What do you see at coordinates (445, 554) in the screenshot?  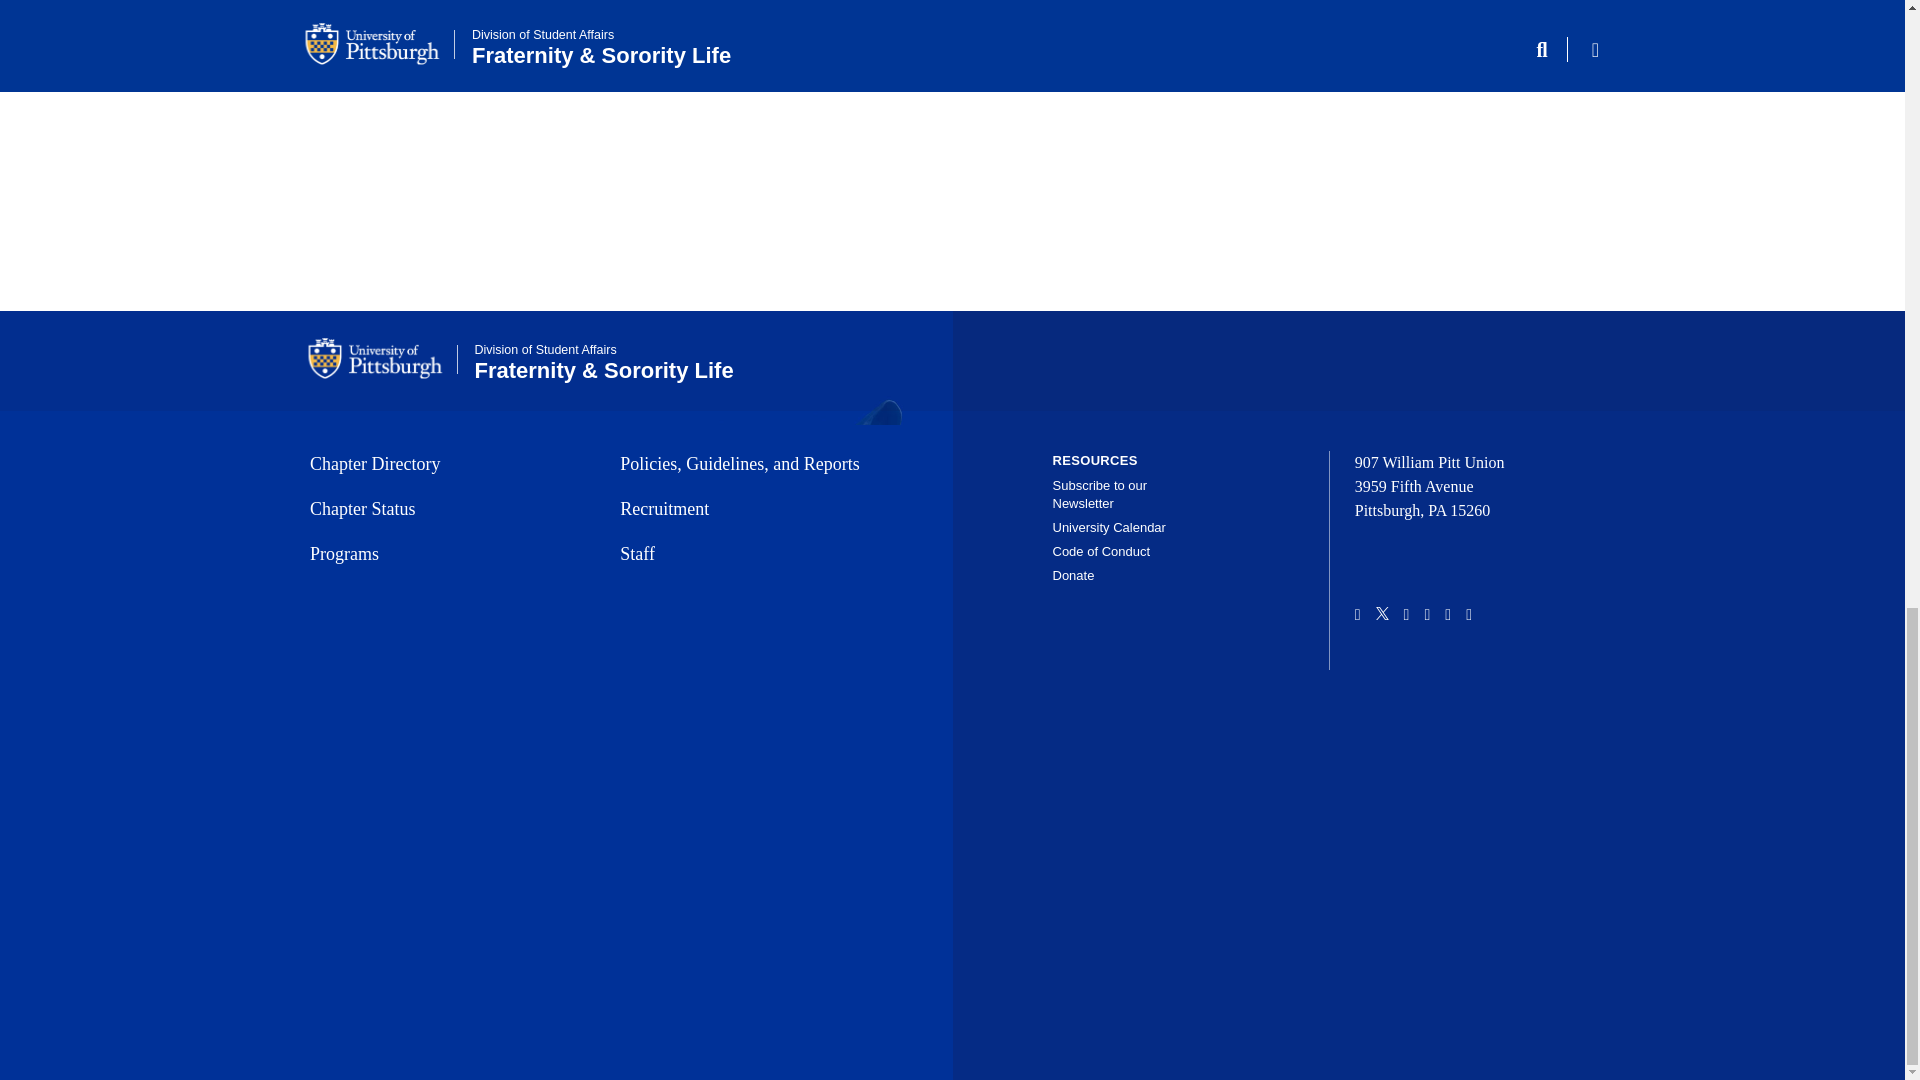 I see `Programs` at bounding box center [445, 554].